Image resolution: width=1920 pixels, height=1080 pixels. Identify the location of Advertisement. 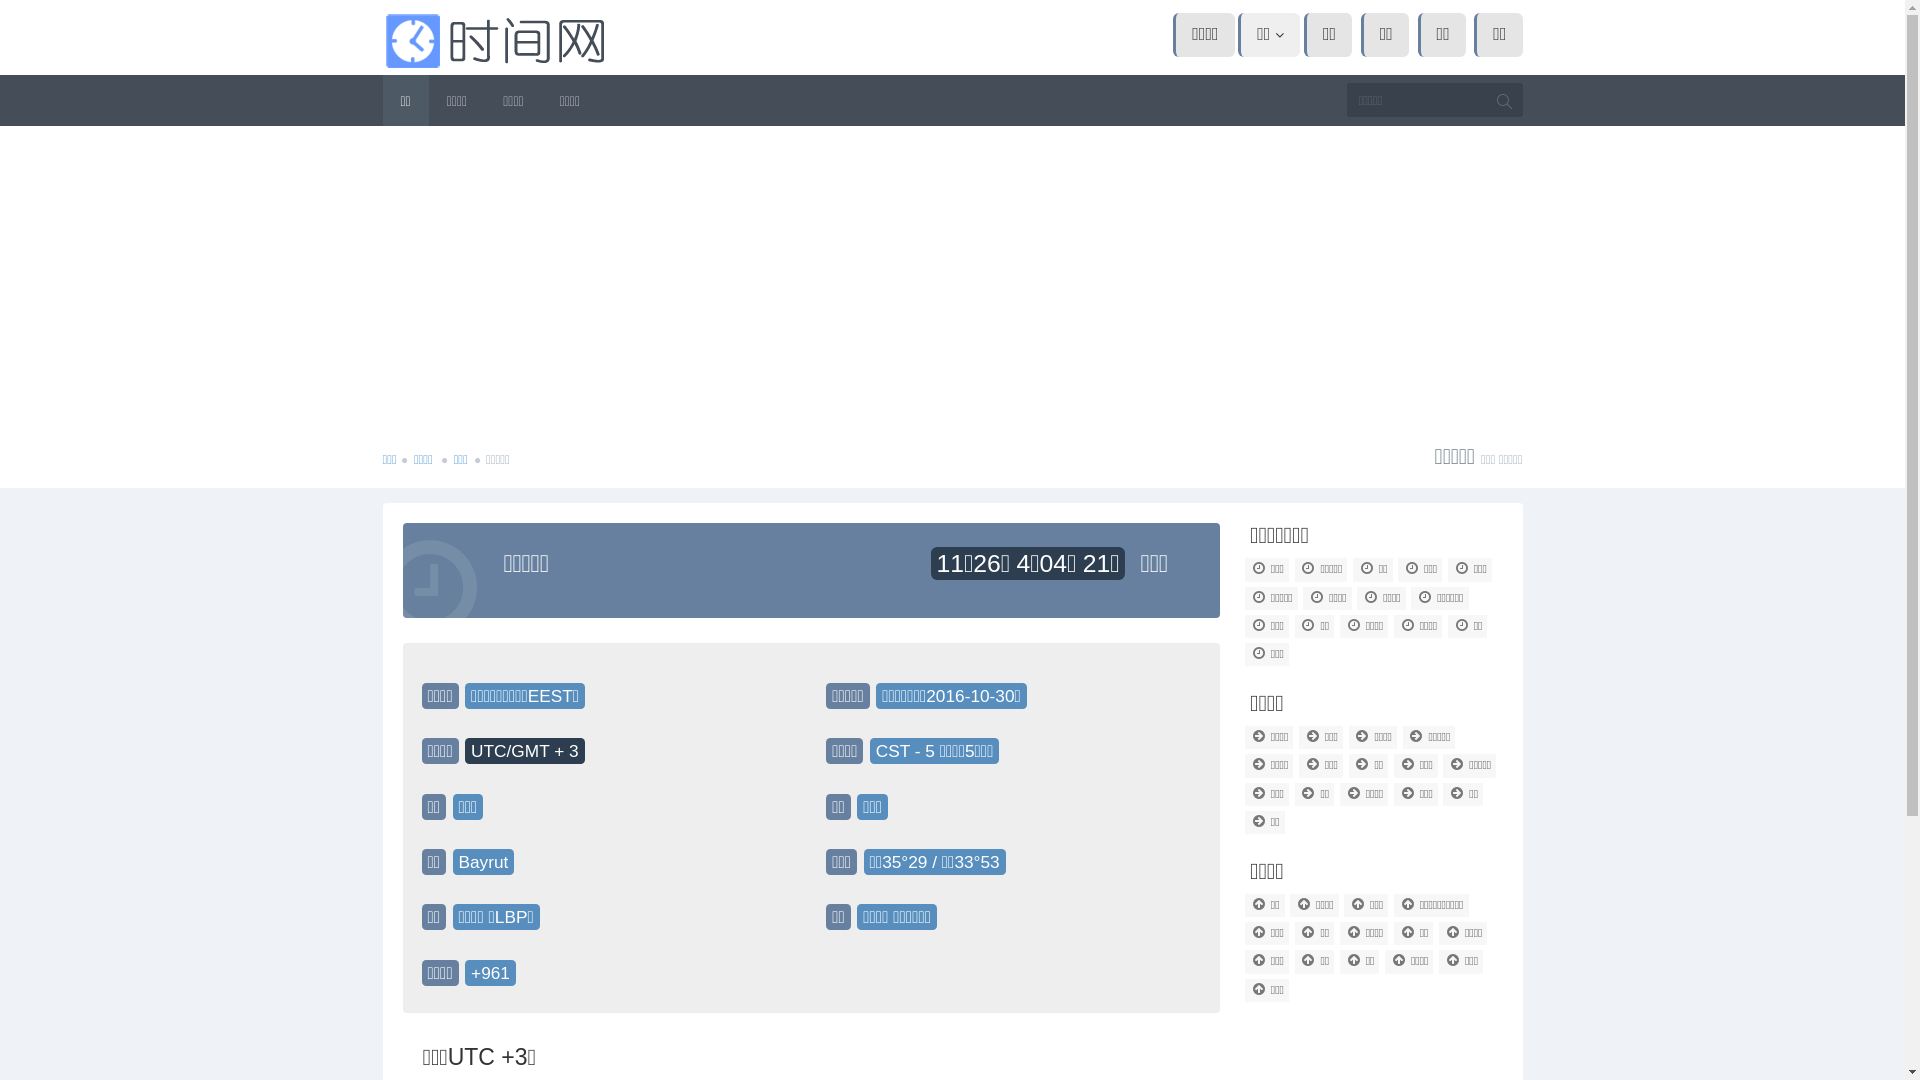
(952, 276).